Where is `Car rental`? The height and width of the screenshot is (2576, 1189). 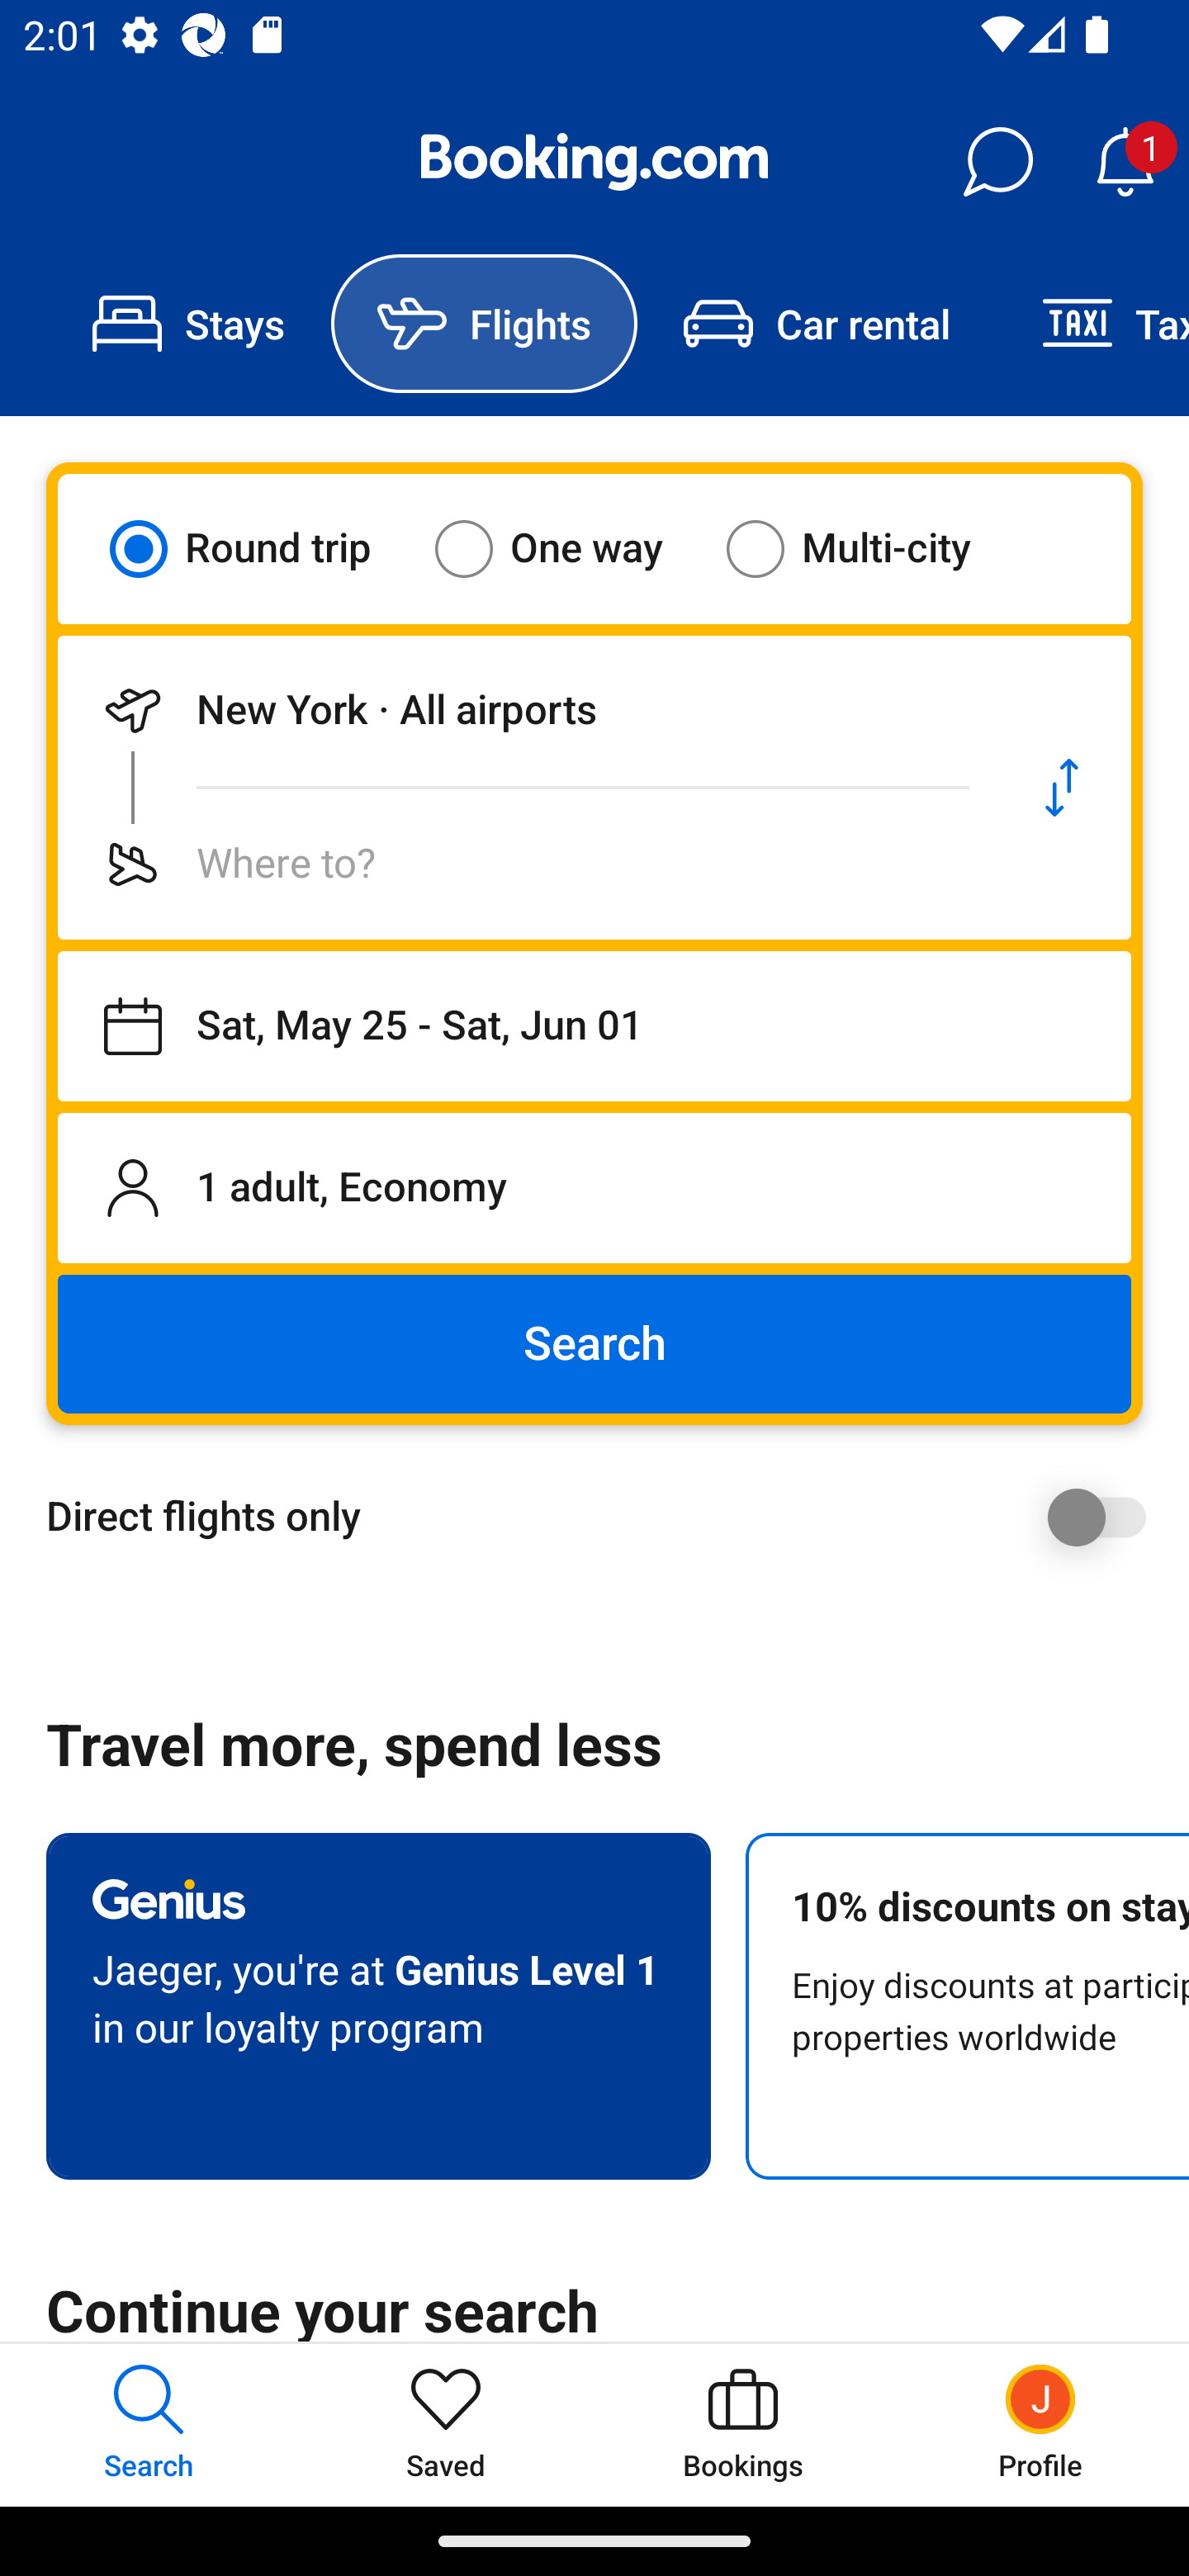
Car rental is located at coordinates (816, 324).